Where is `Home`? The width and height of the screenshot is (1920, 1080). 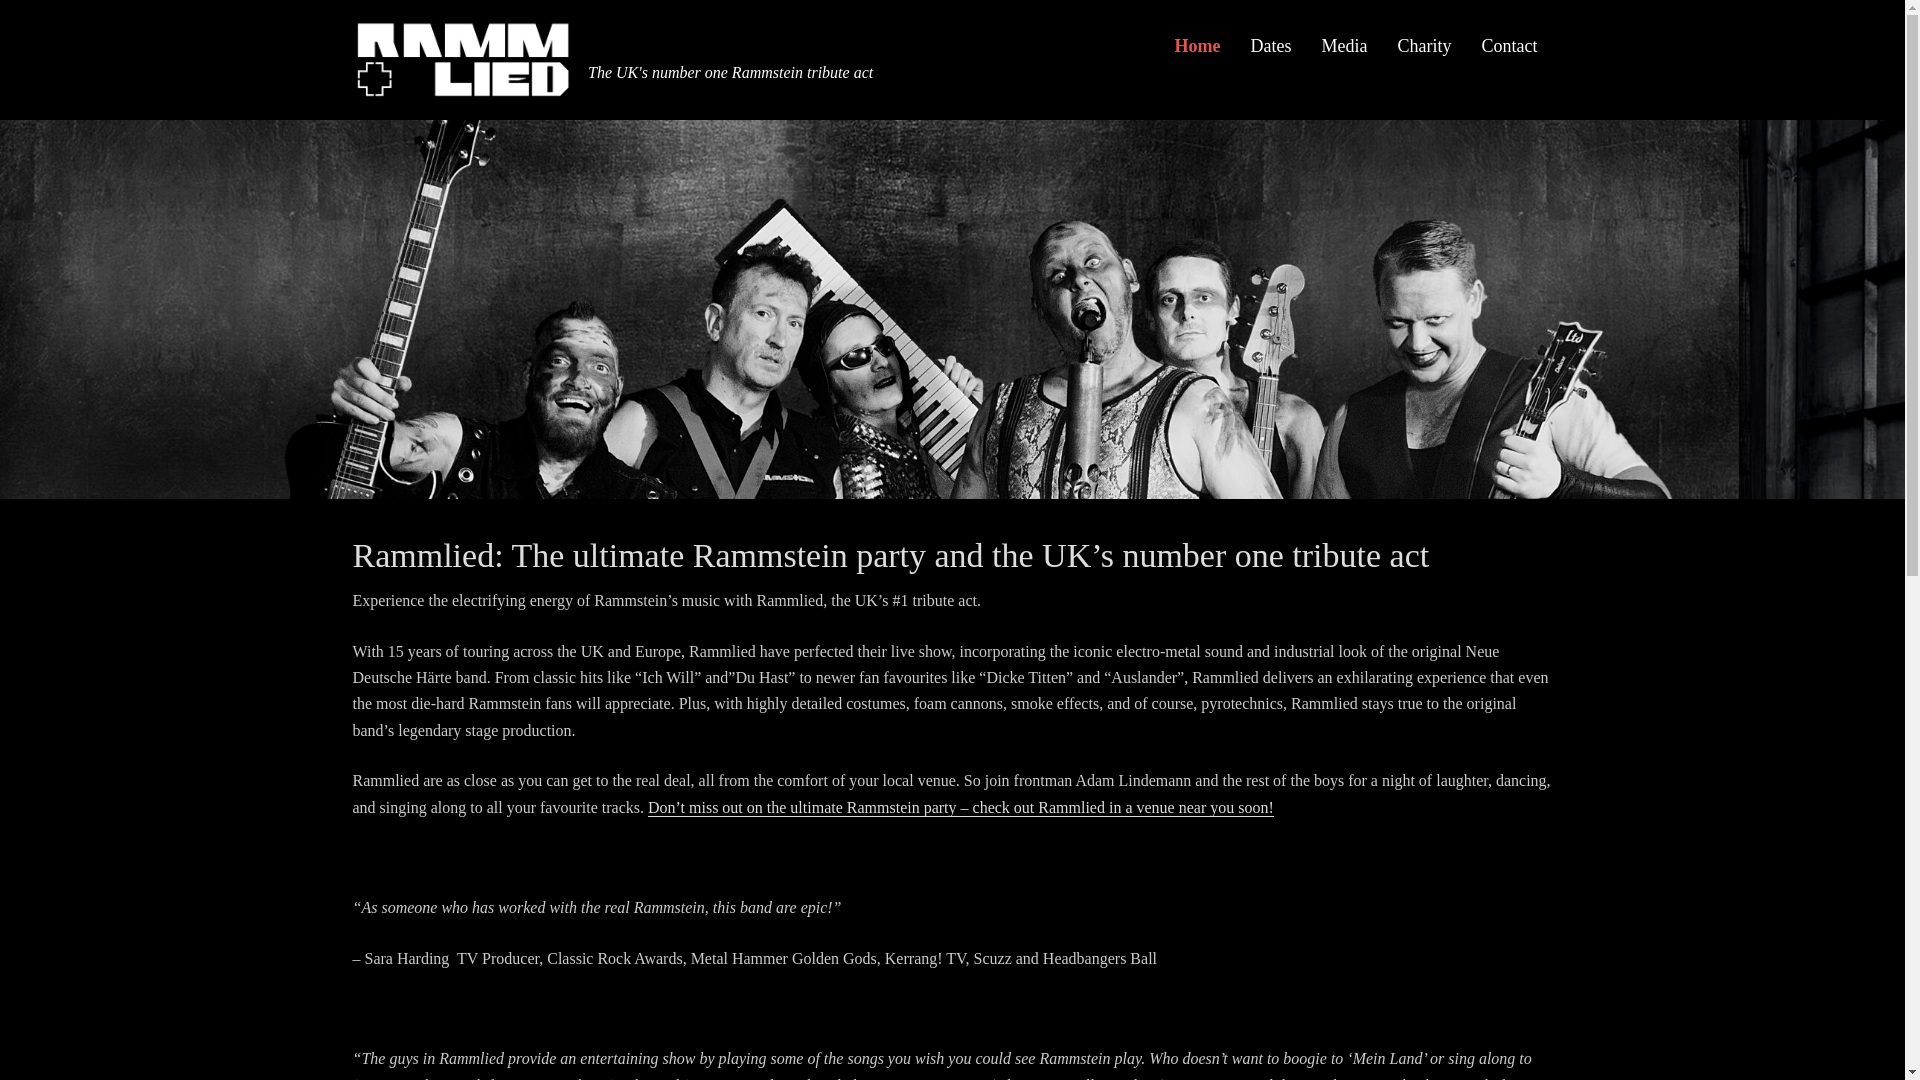 Home is located at coordinates (1198, 46).